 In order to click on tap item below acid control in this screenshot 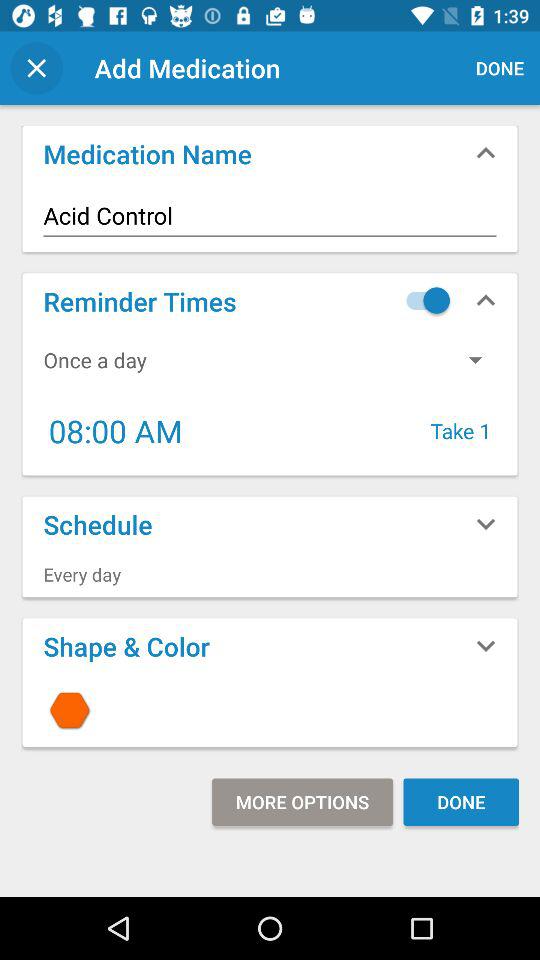, I will do `click(423, 300)`.